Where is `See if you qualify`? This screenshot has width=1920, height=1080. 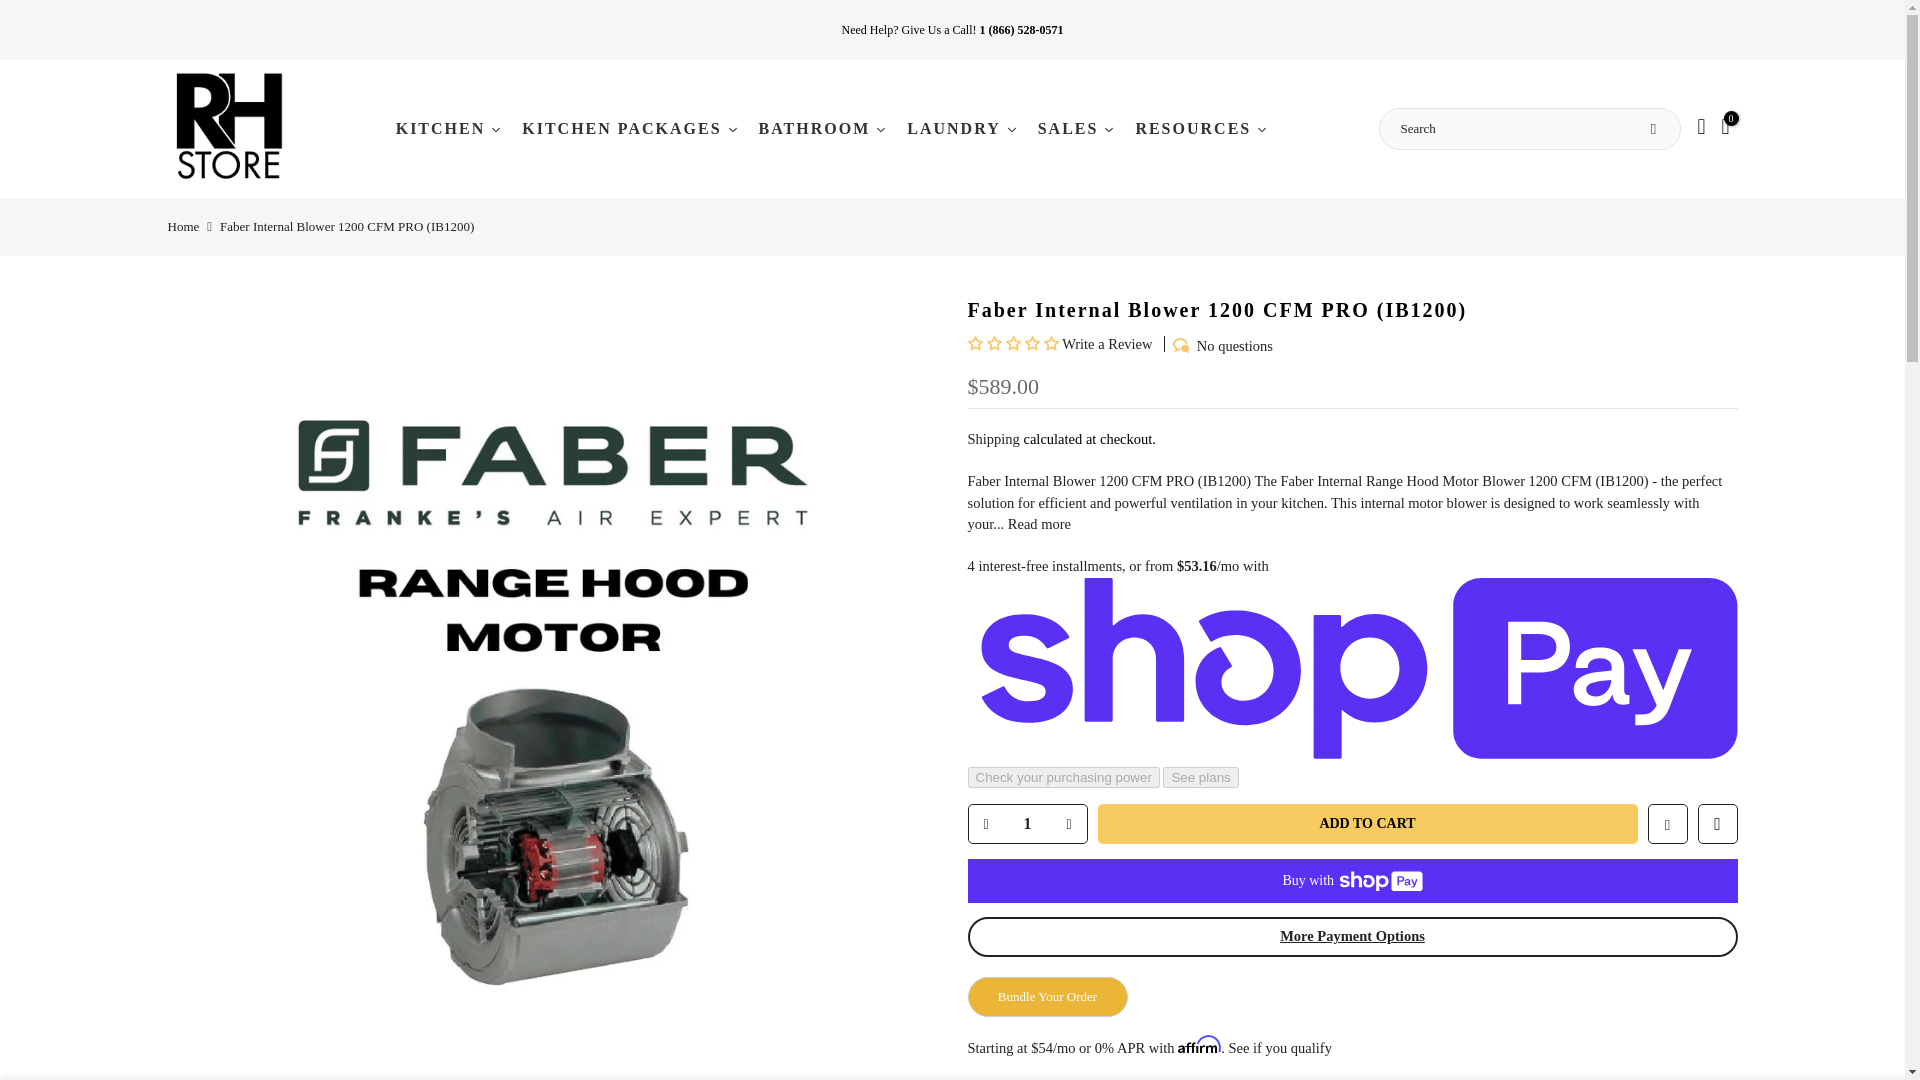 See if you qualify is located at coordinates (1280, 1048).